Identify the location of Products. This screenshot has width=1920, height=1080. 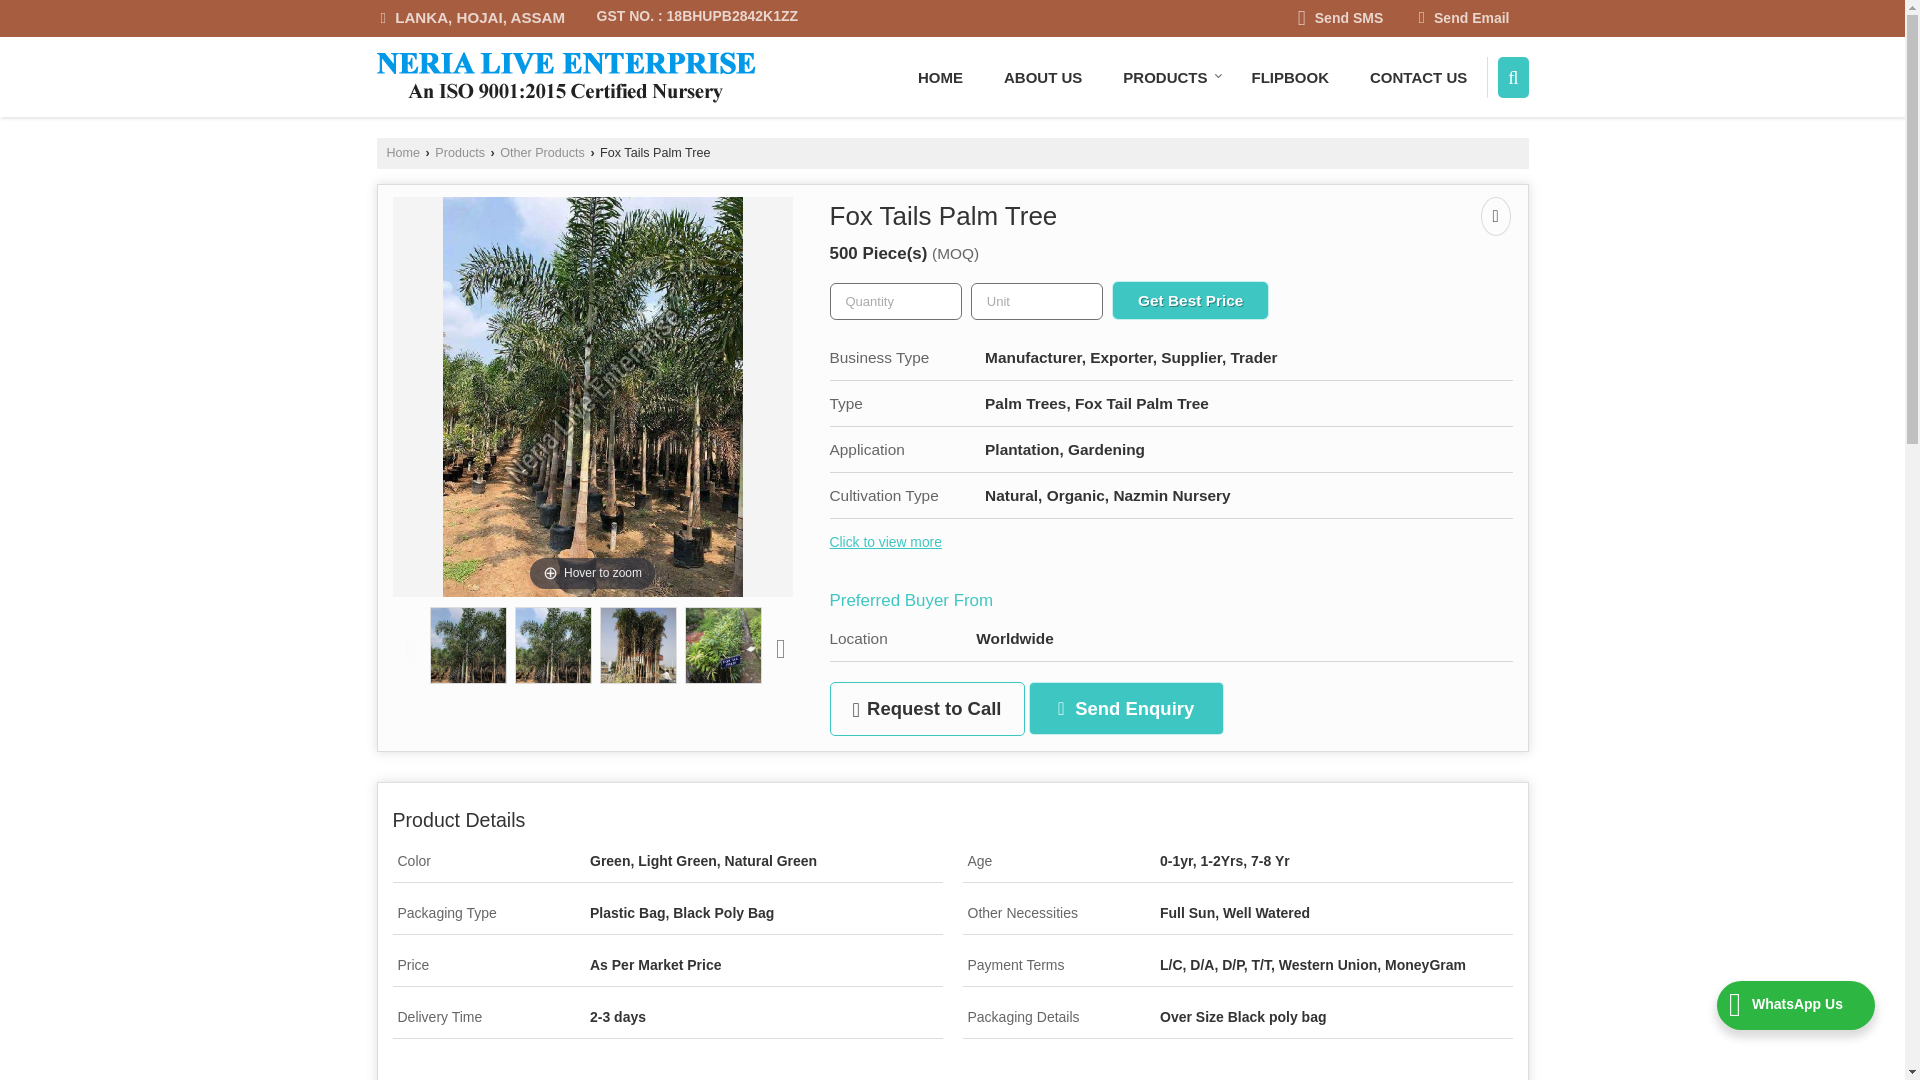
(460, 152).